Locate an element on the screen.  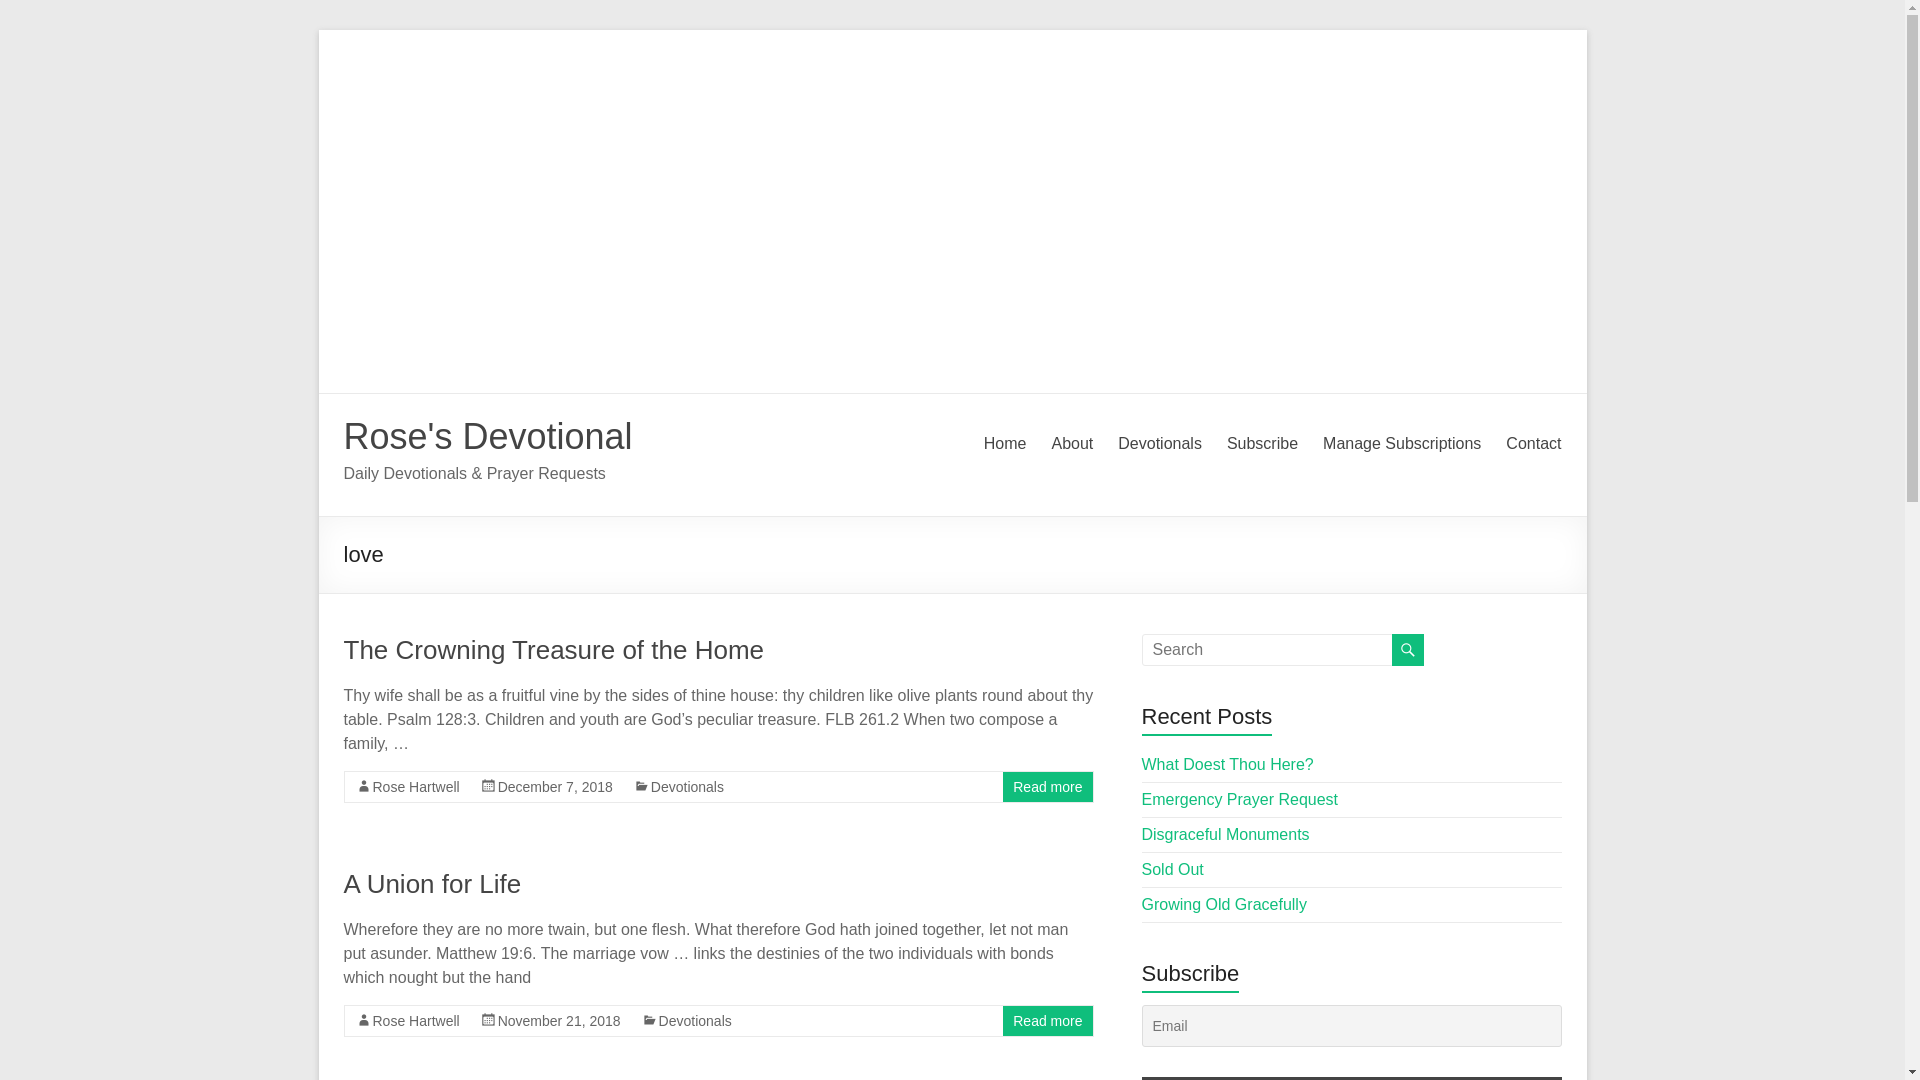
Rose Hartwell is located at coordinates (415, 1021).